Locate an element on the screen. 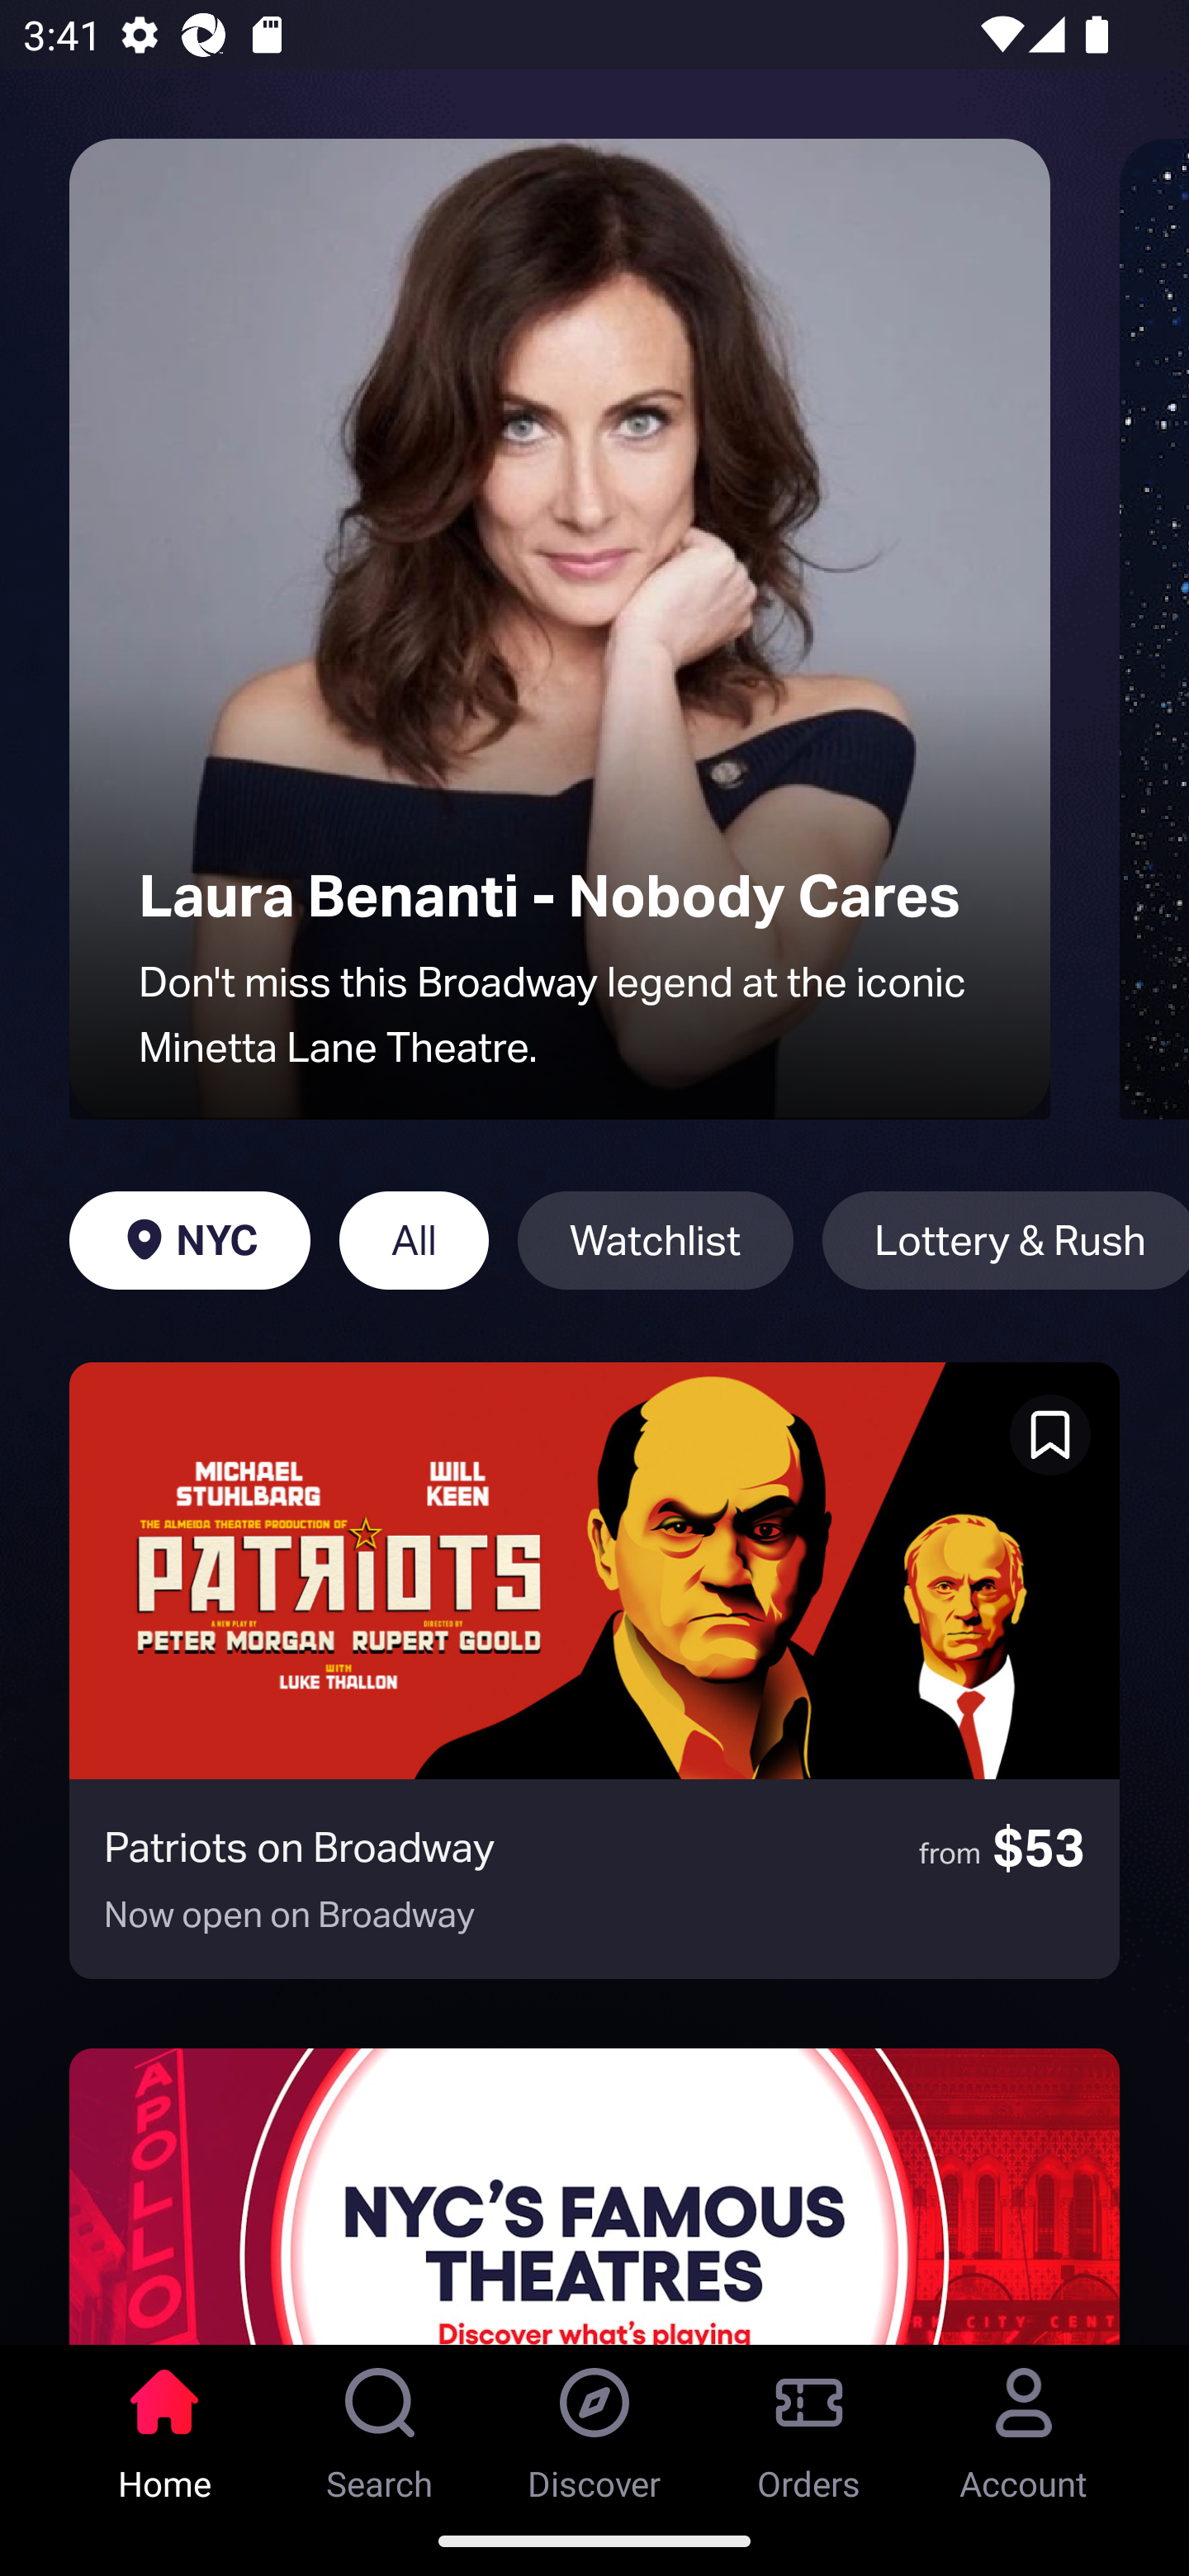 The image size is (1189, 2576). Search is located at coordinates (380, 2425).